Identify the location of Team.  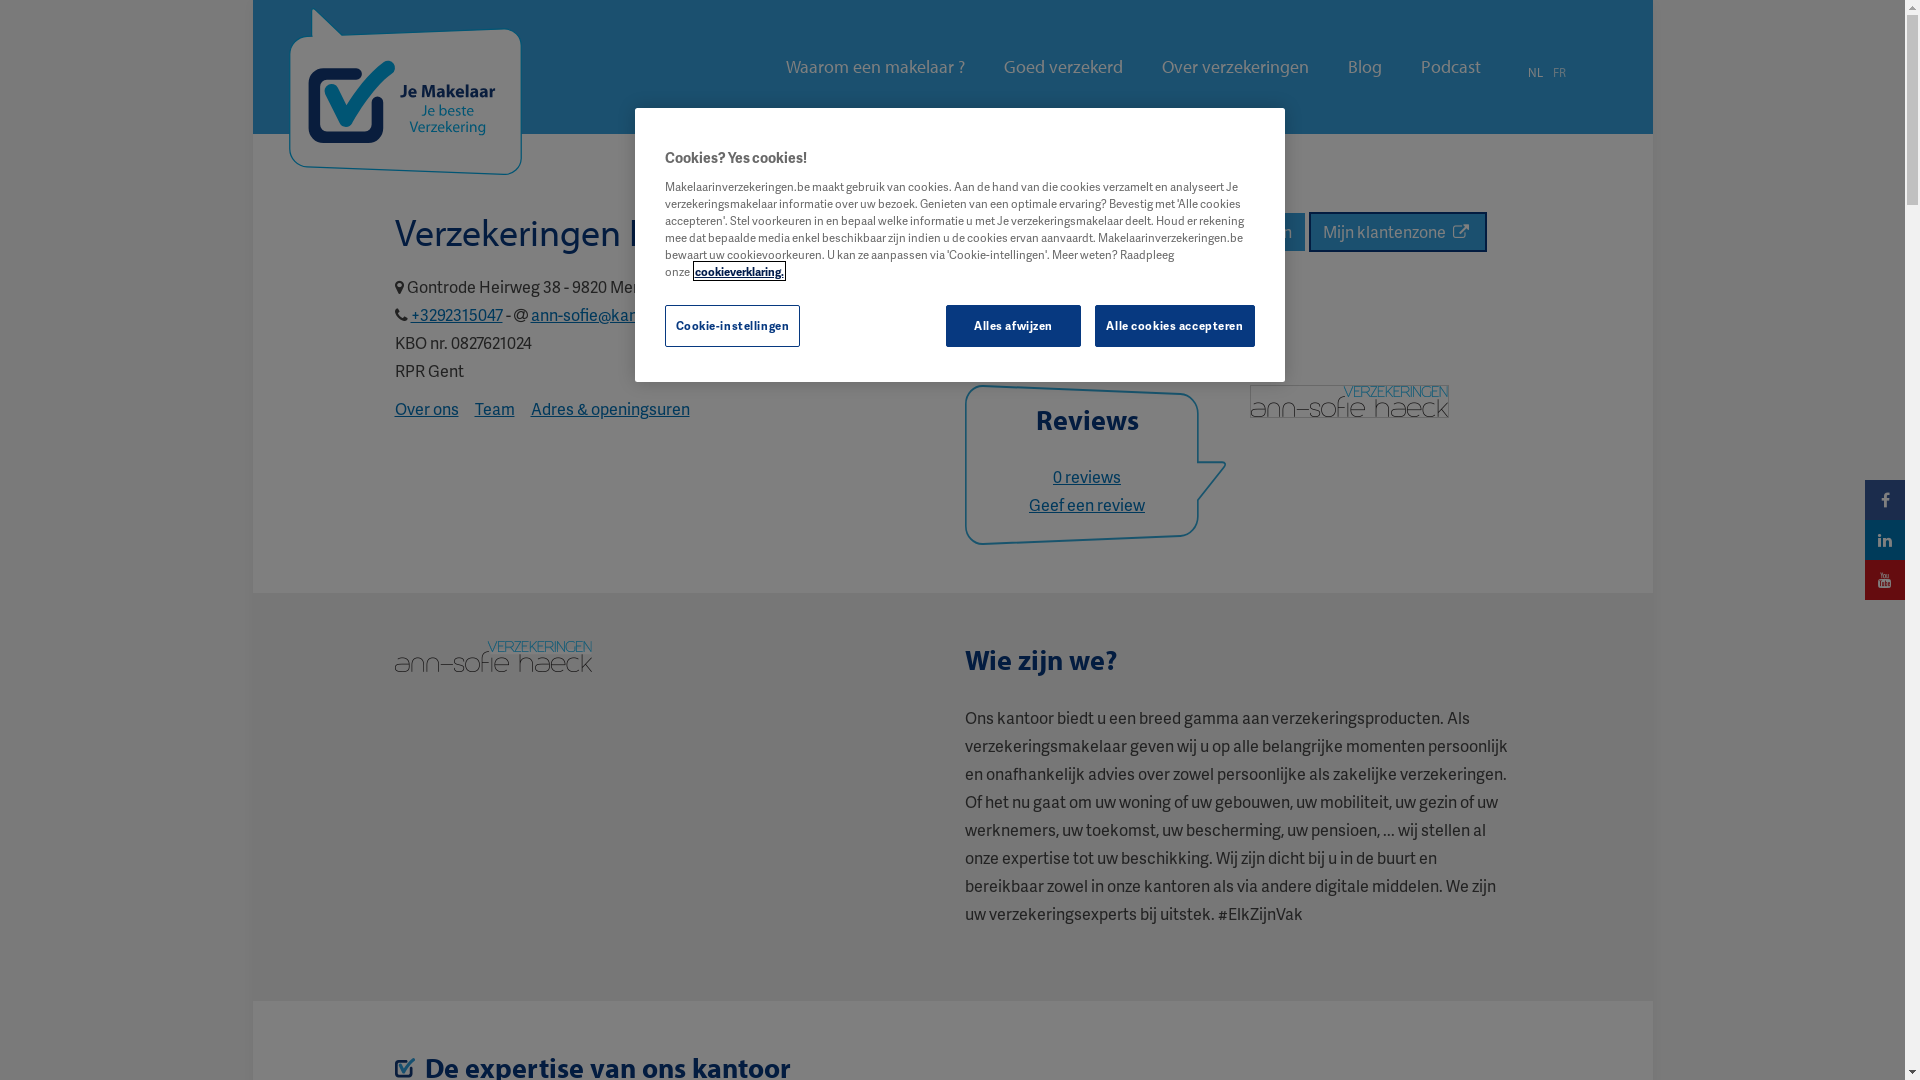
(494, 408).